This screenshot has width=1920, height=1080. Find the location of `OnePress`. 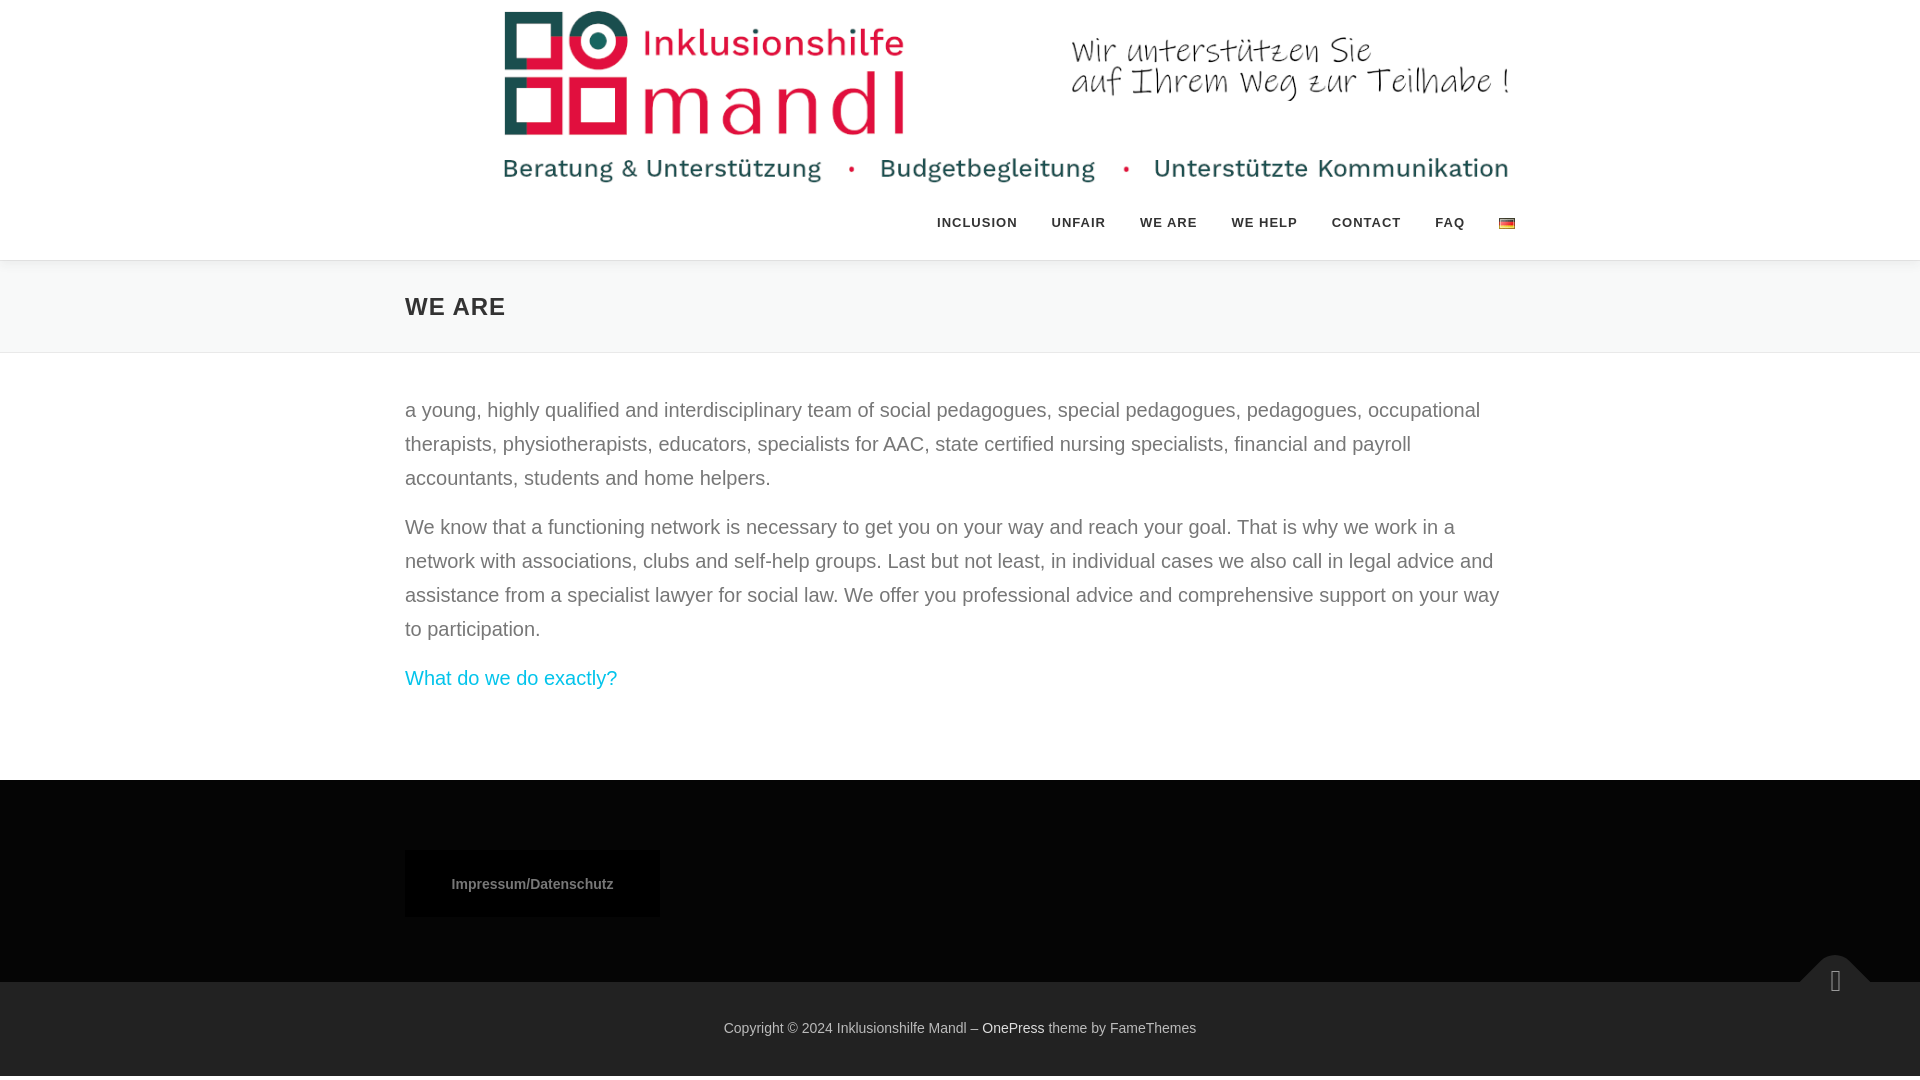

OnePress is located at coordinates (1012, 1027).